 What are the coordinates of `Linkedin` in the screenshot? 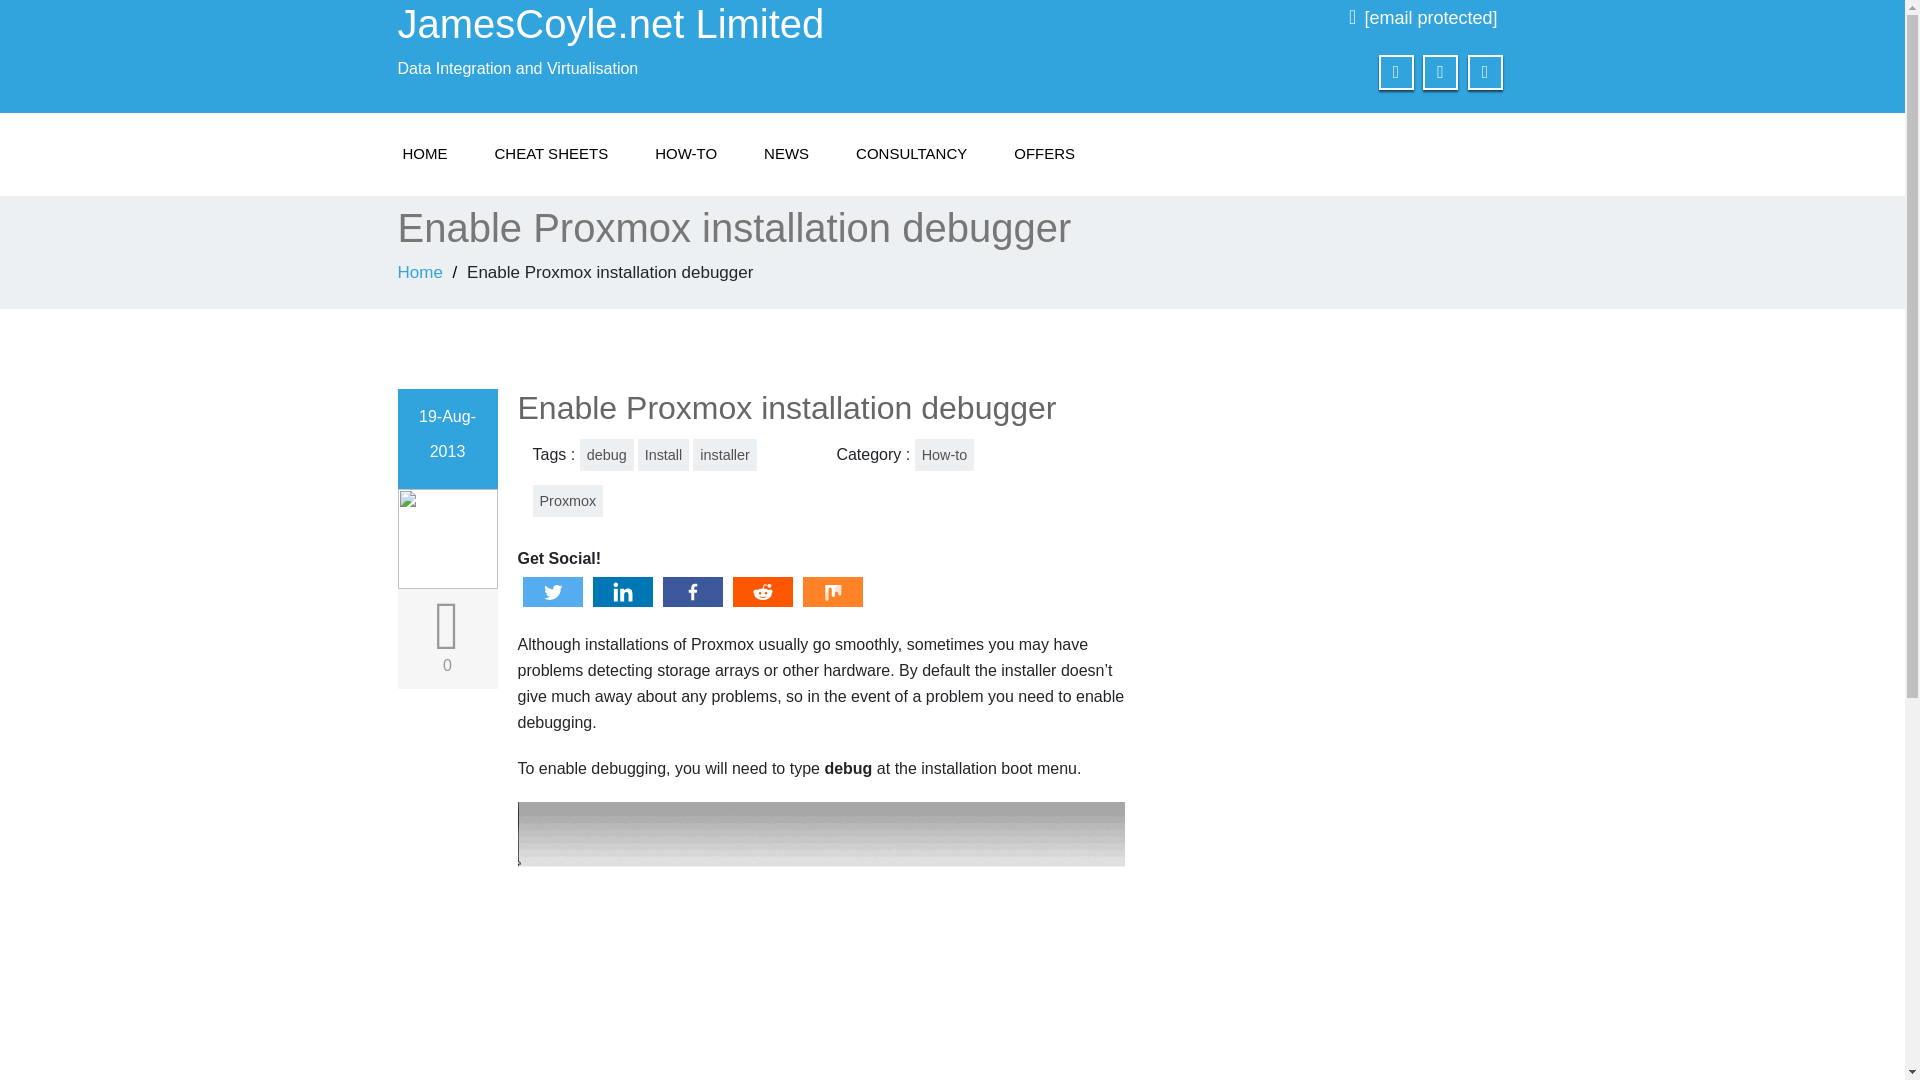 It's located at (622, 592).